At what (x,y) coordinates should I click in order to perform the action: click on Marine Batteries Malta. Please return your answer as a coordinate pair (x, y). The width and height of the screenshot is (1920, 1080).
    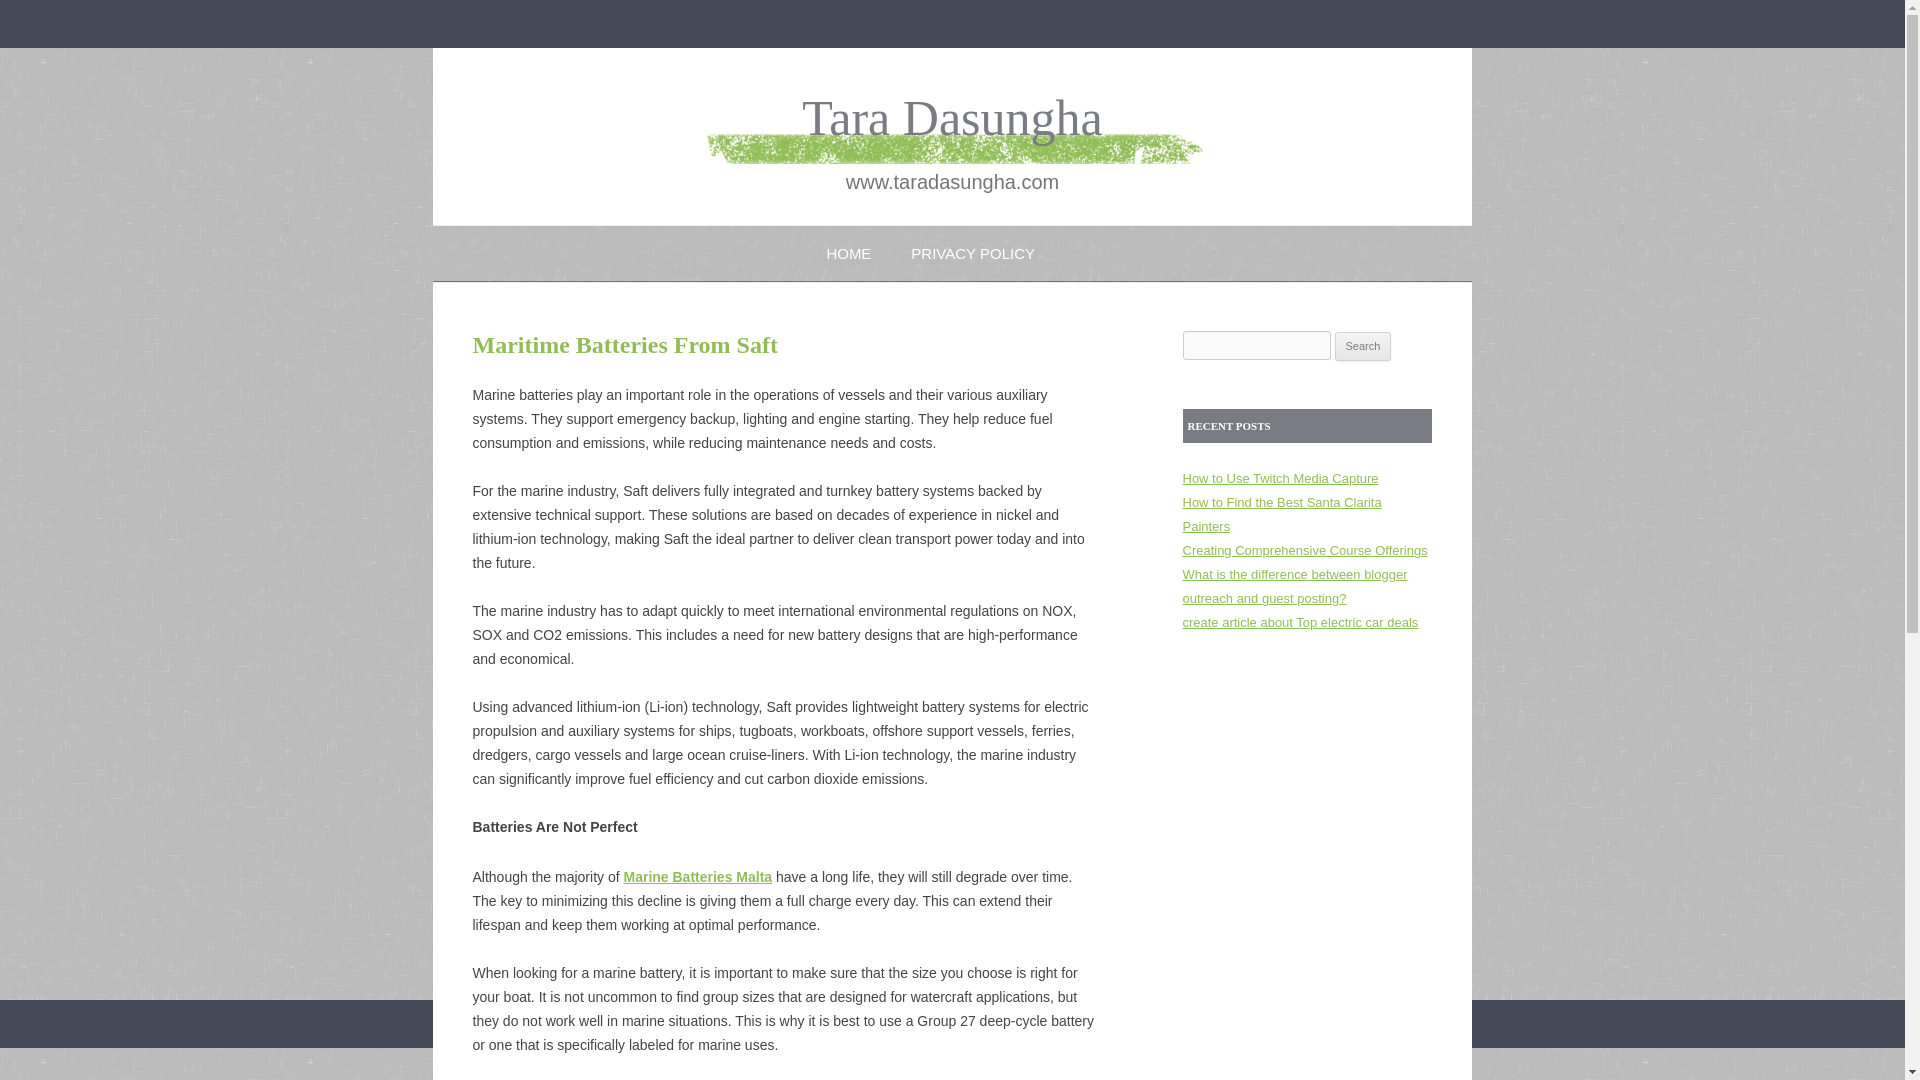
    Looking at the image, I should click on (696, 876).